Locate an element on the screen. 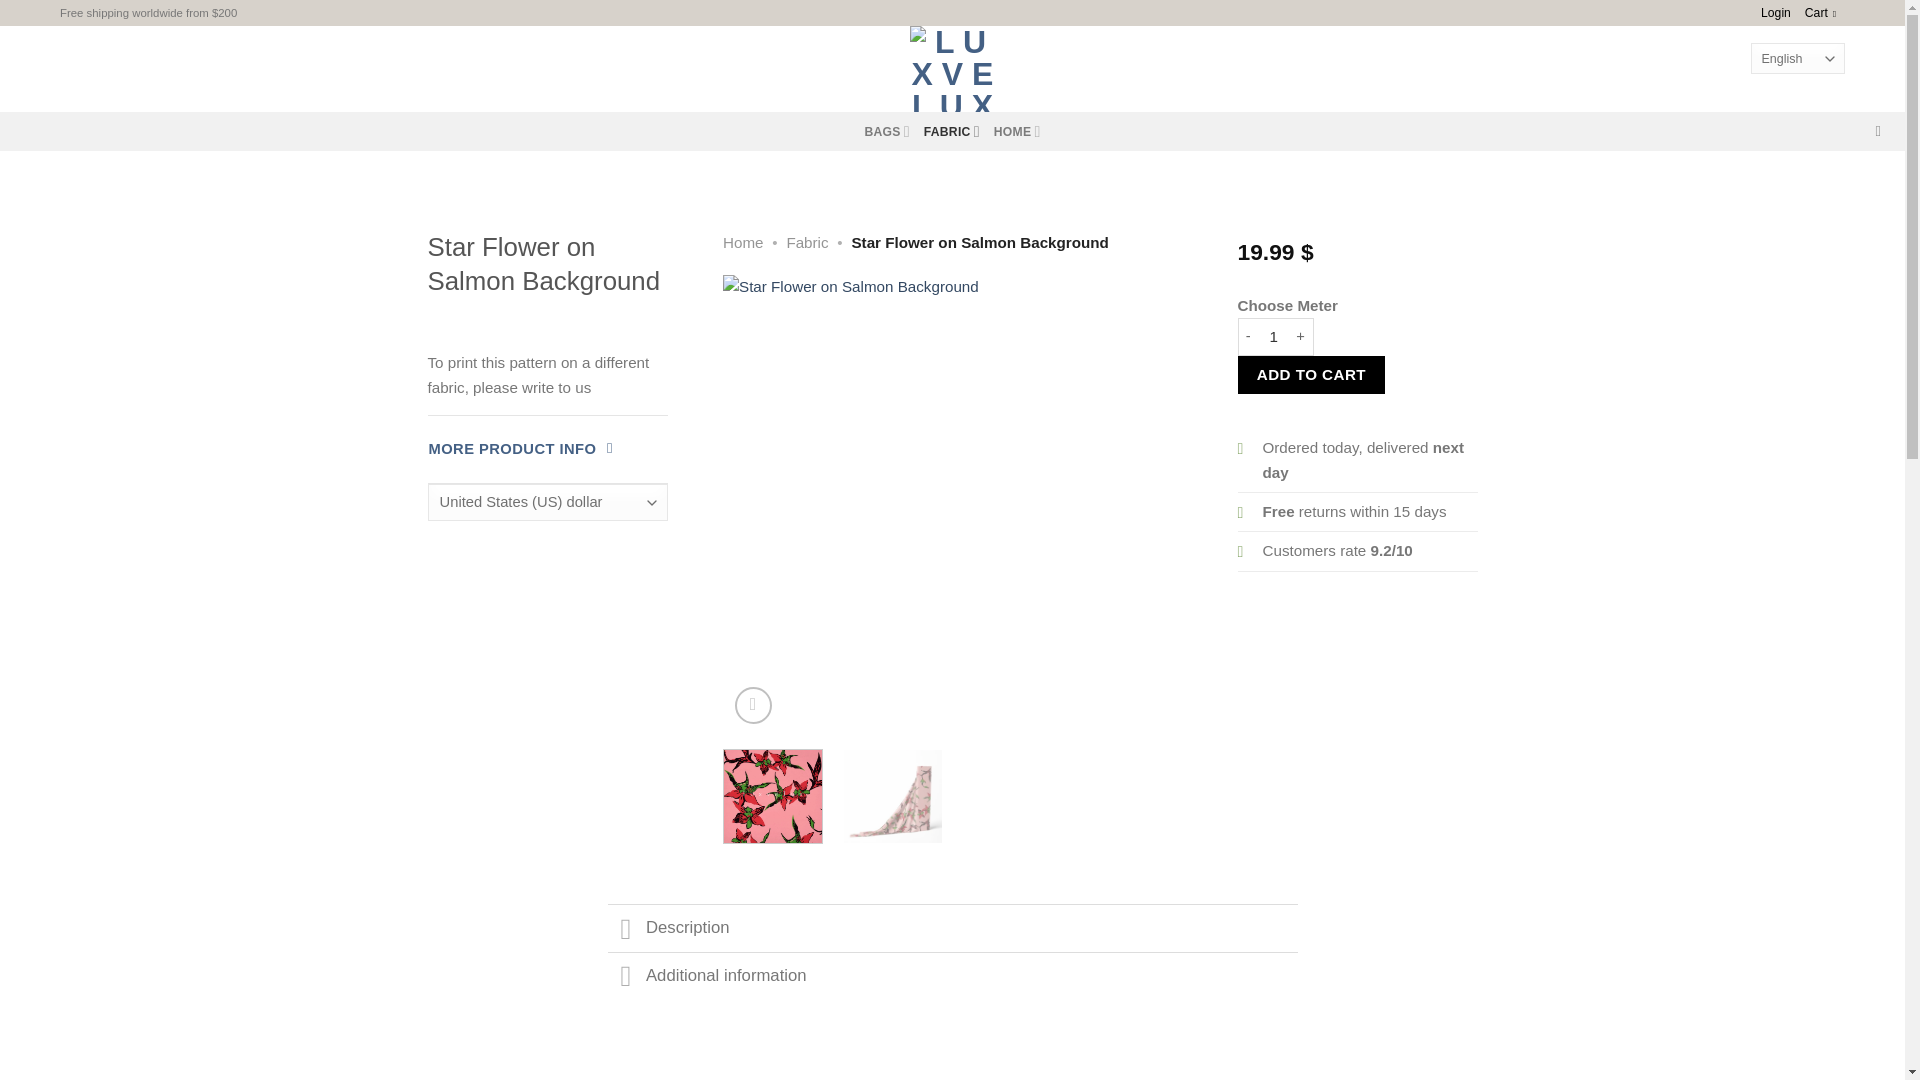 The height and width of the screenshot is (1080, 1920). BAGS is located at coordinates (886, 132).